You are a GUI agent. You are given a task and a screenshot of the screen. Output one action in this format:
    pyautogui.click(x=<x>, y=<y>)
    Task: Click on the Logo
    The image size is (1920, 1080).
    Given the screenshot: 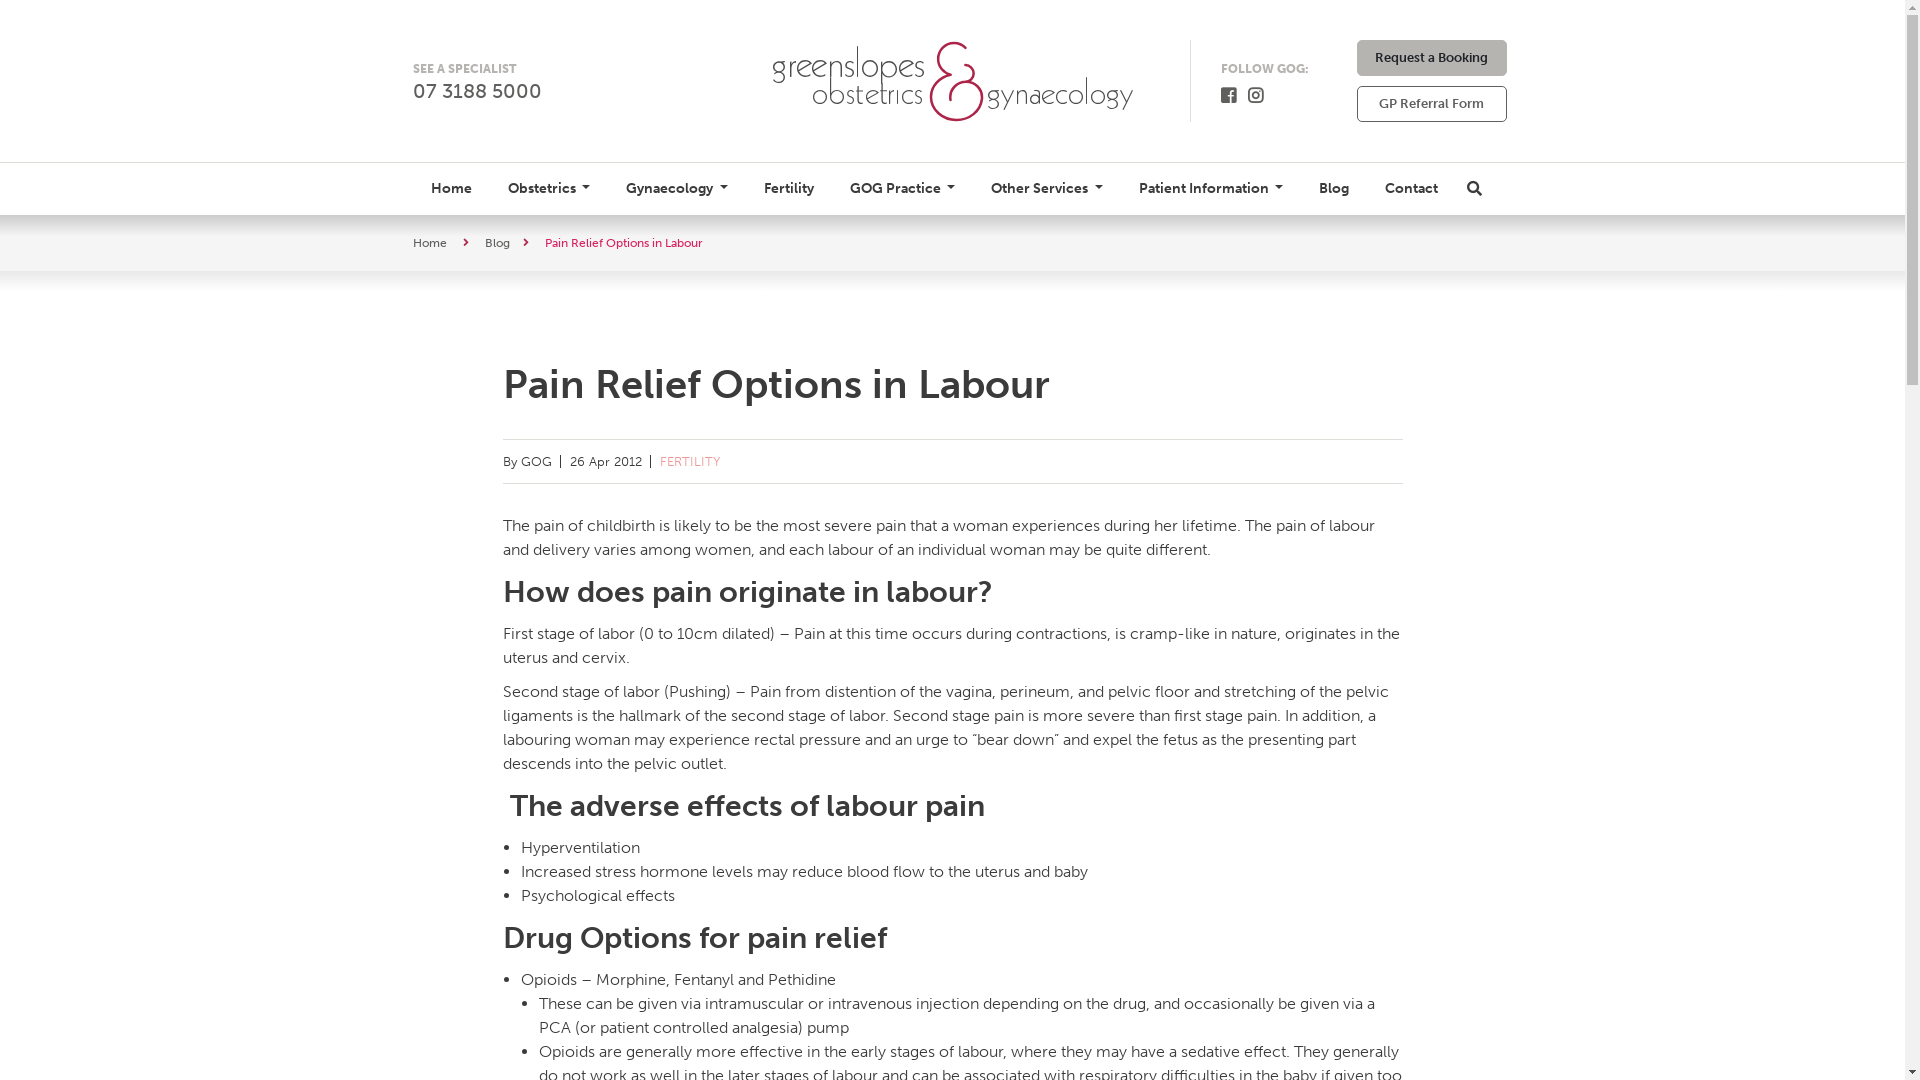 What is the action you would take?
    pyautogui.click(x=952, y=80)
    